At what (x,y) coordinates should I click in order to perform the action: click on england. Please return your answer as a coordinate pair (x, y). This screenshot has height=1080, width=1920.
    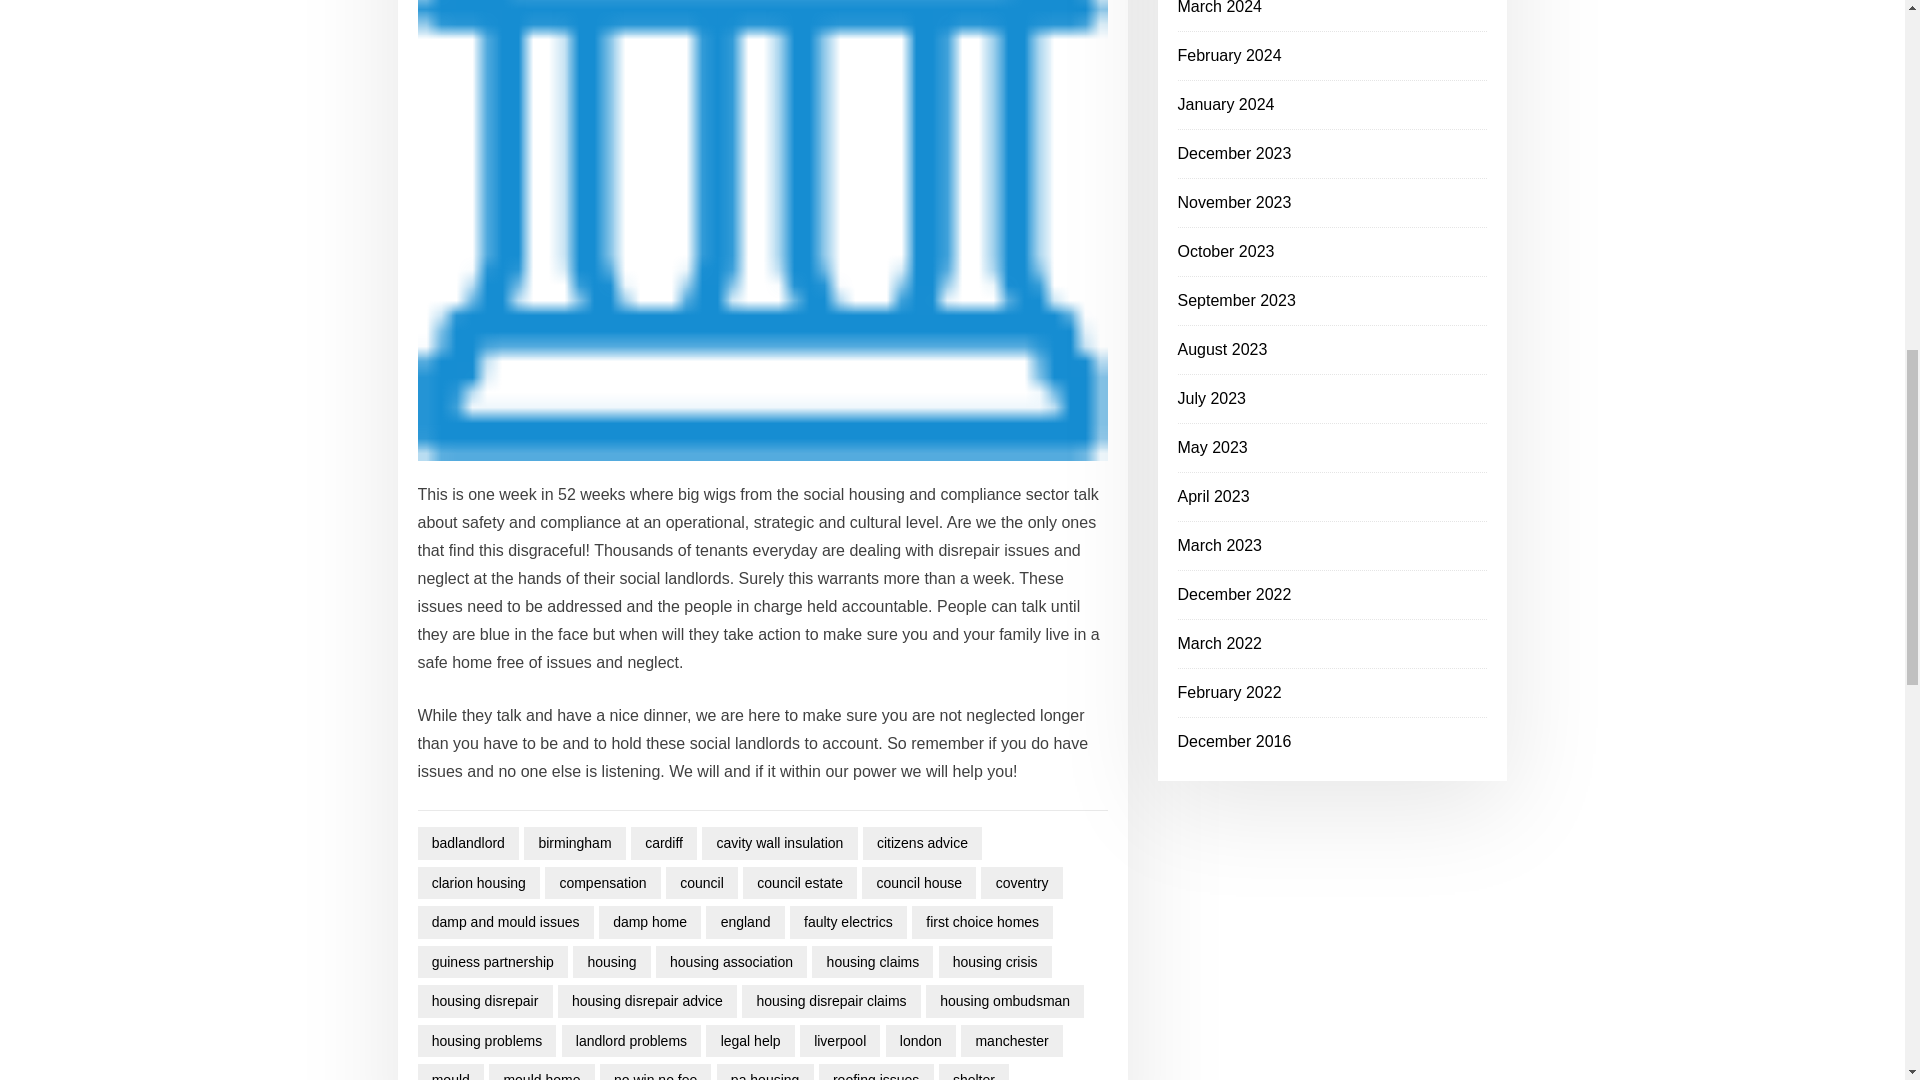
    Looking at the image, I should click on (744, 922).